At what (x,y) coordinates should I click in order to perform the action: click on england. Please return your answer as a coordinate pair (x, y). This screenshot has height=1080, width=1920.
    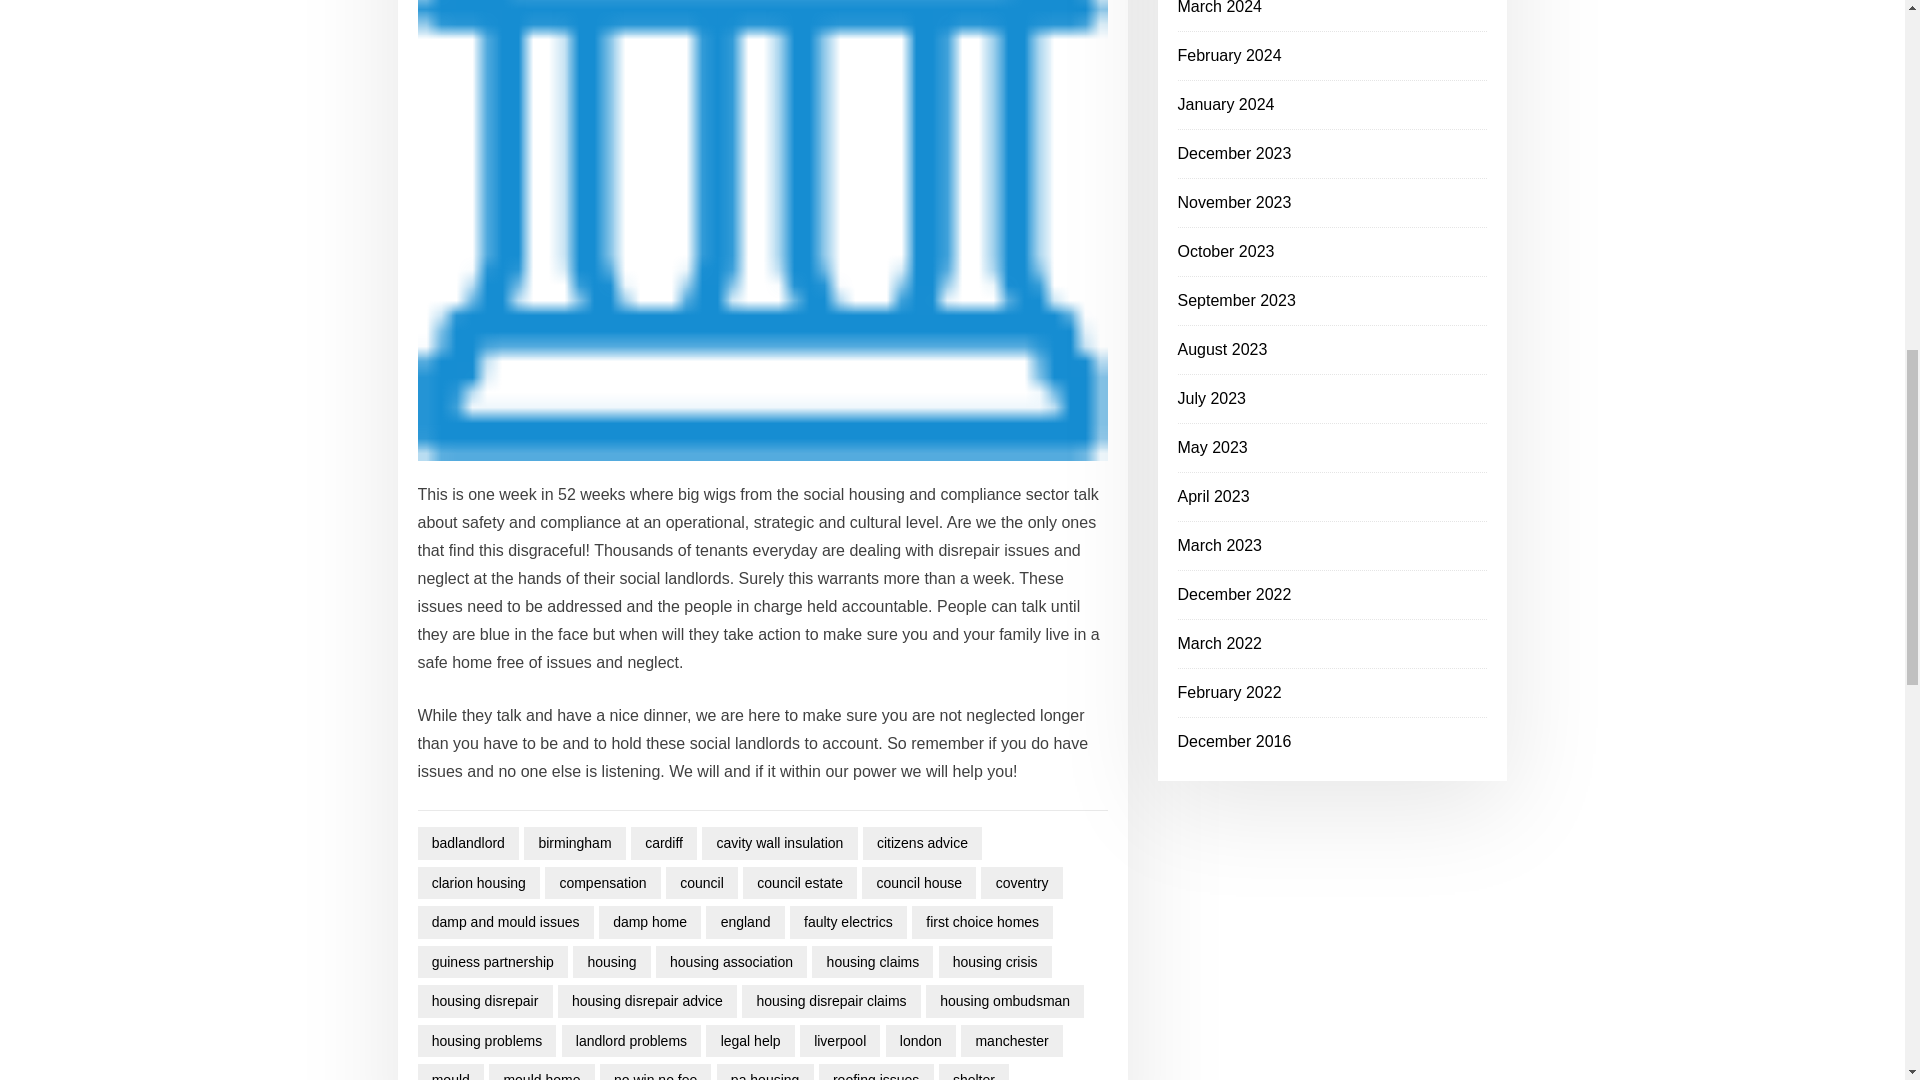
    Looking at the image, I should click on (744, 922).